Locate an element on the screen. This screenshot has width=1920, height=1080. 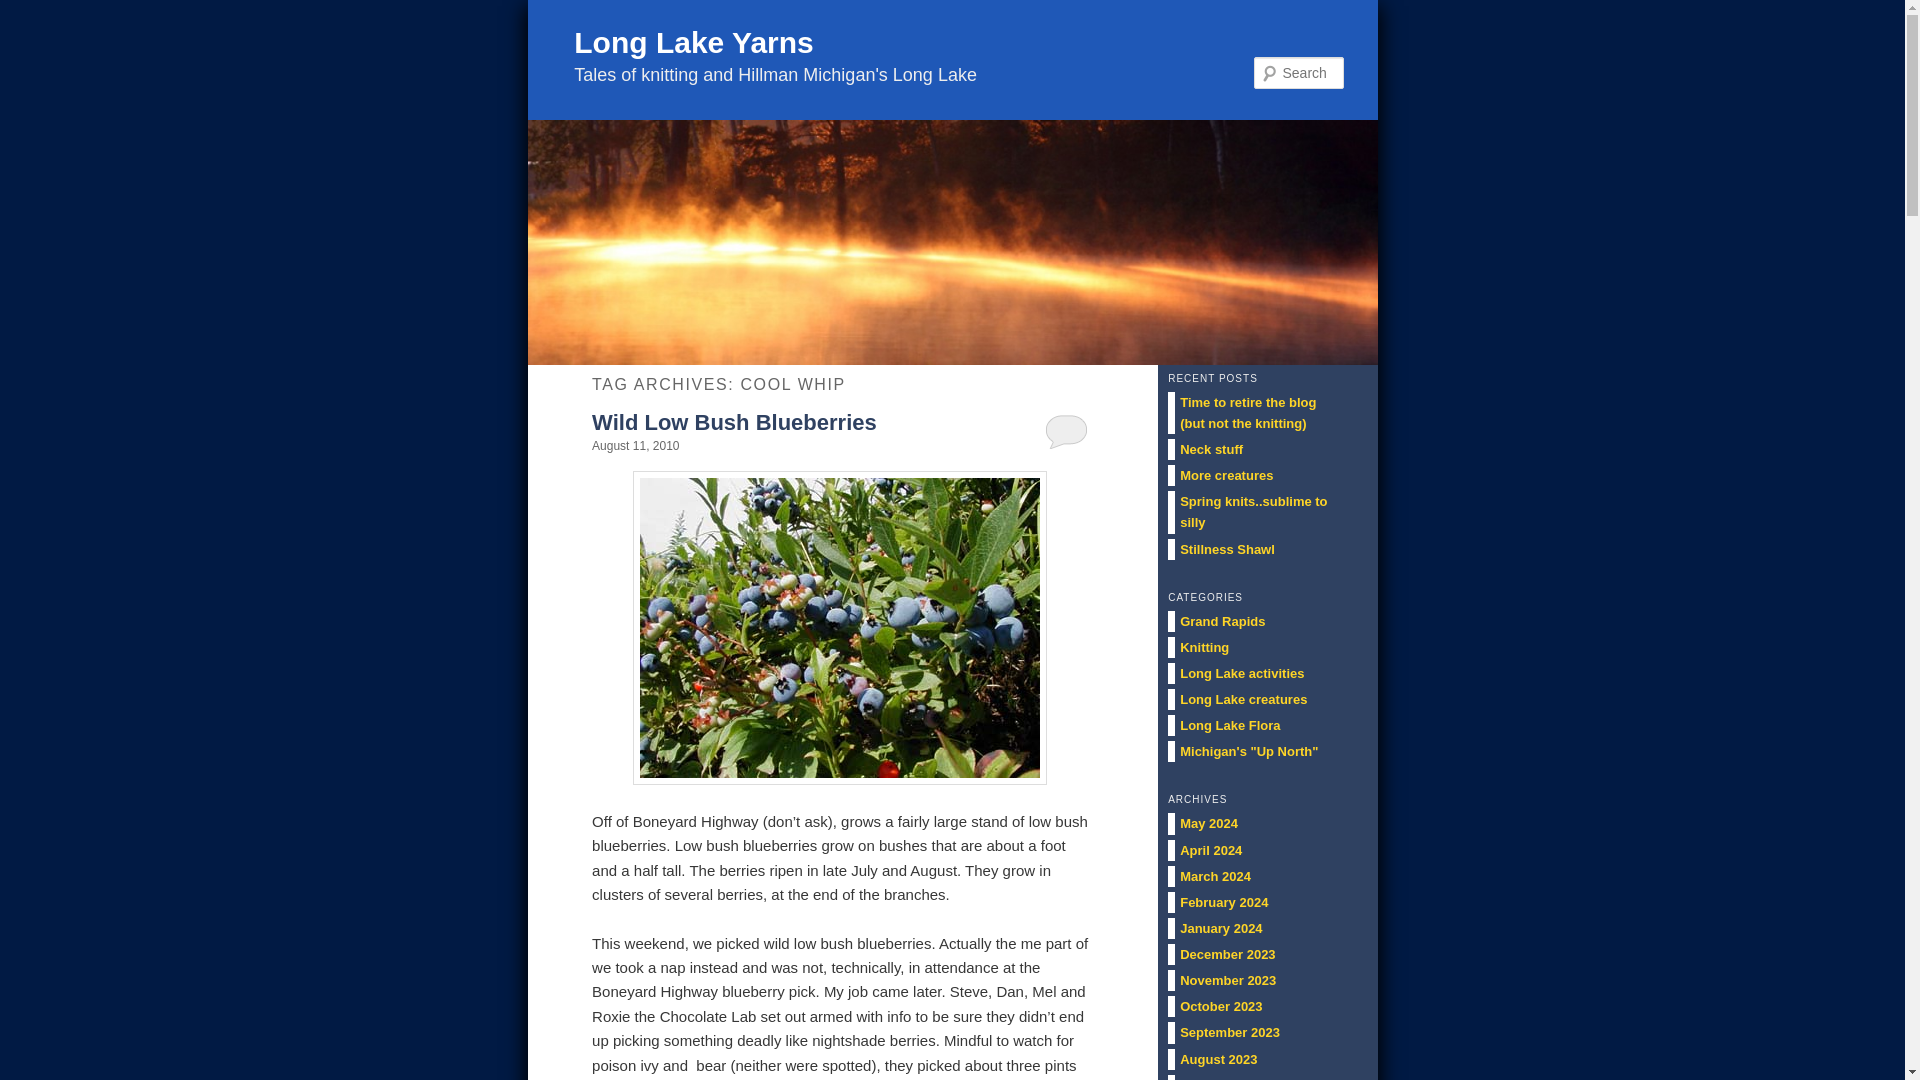
December 2023 is located at coordinates (1227, 954).